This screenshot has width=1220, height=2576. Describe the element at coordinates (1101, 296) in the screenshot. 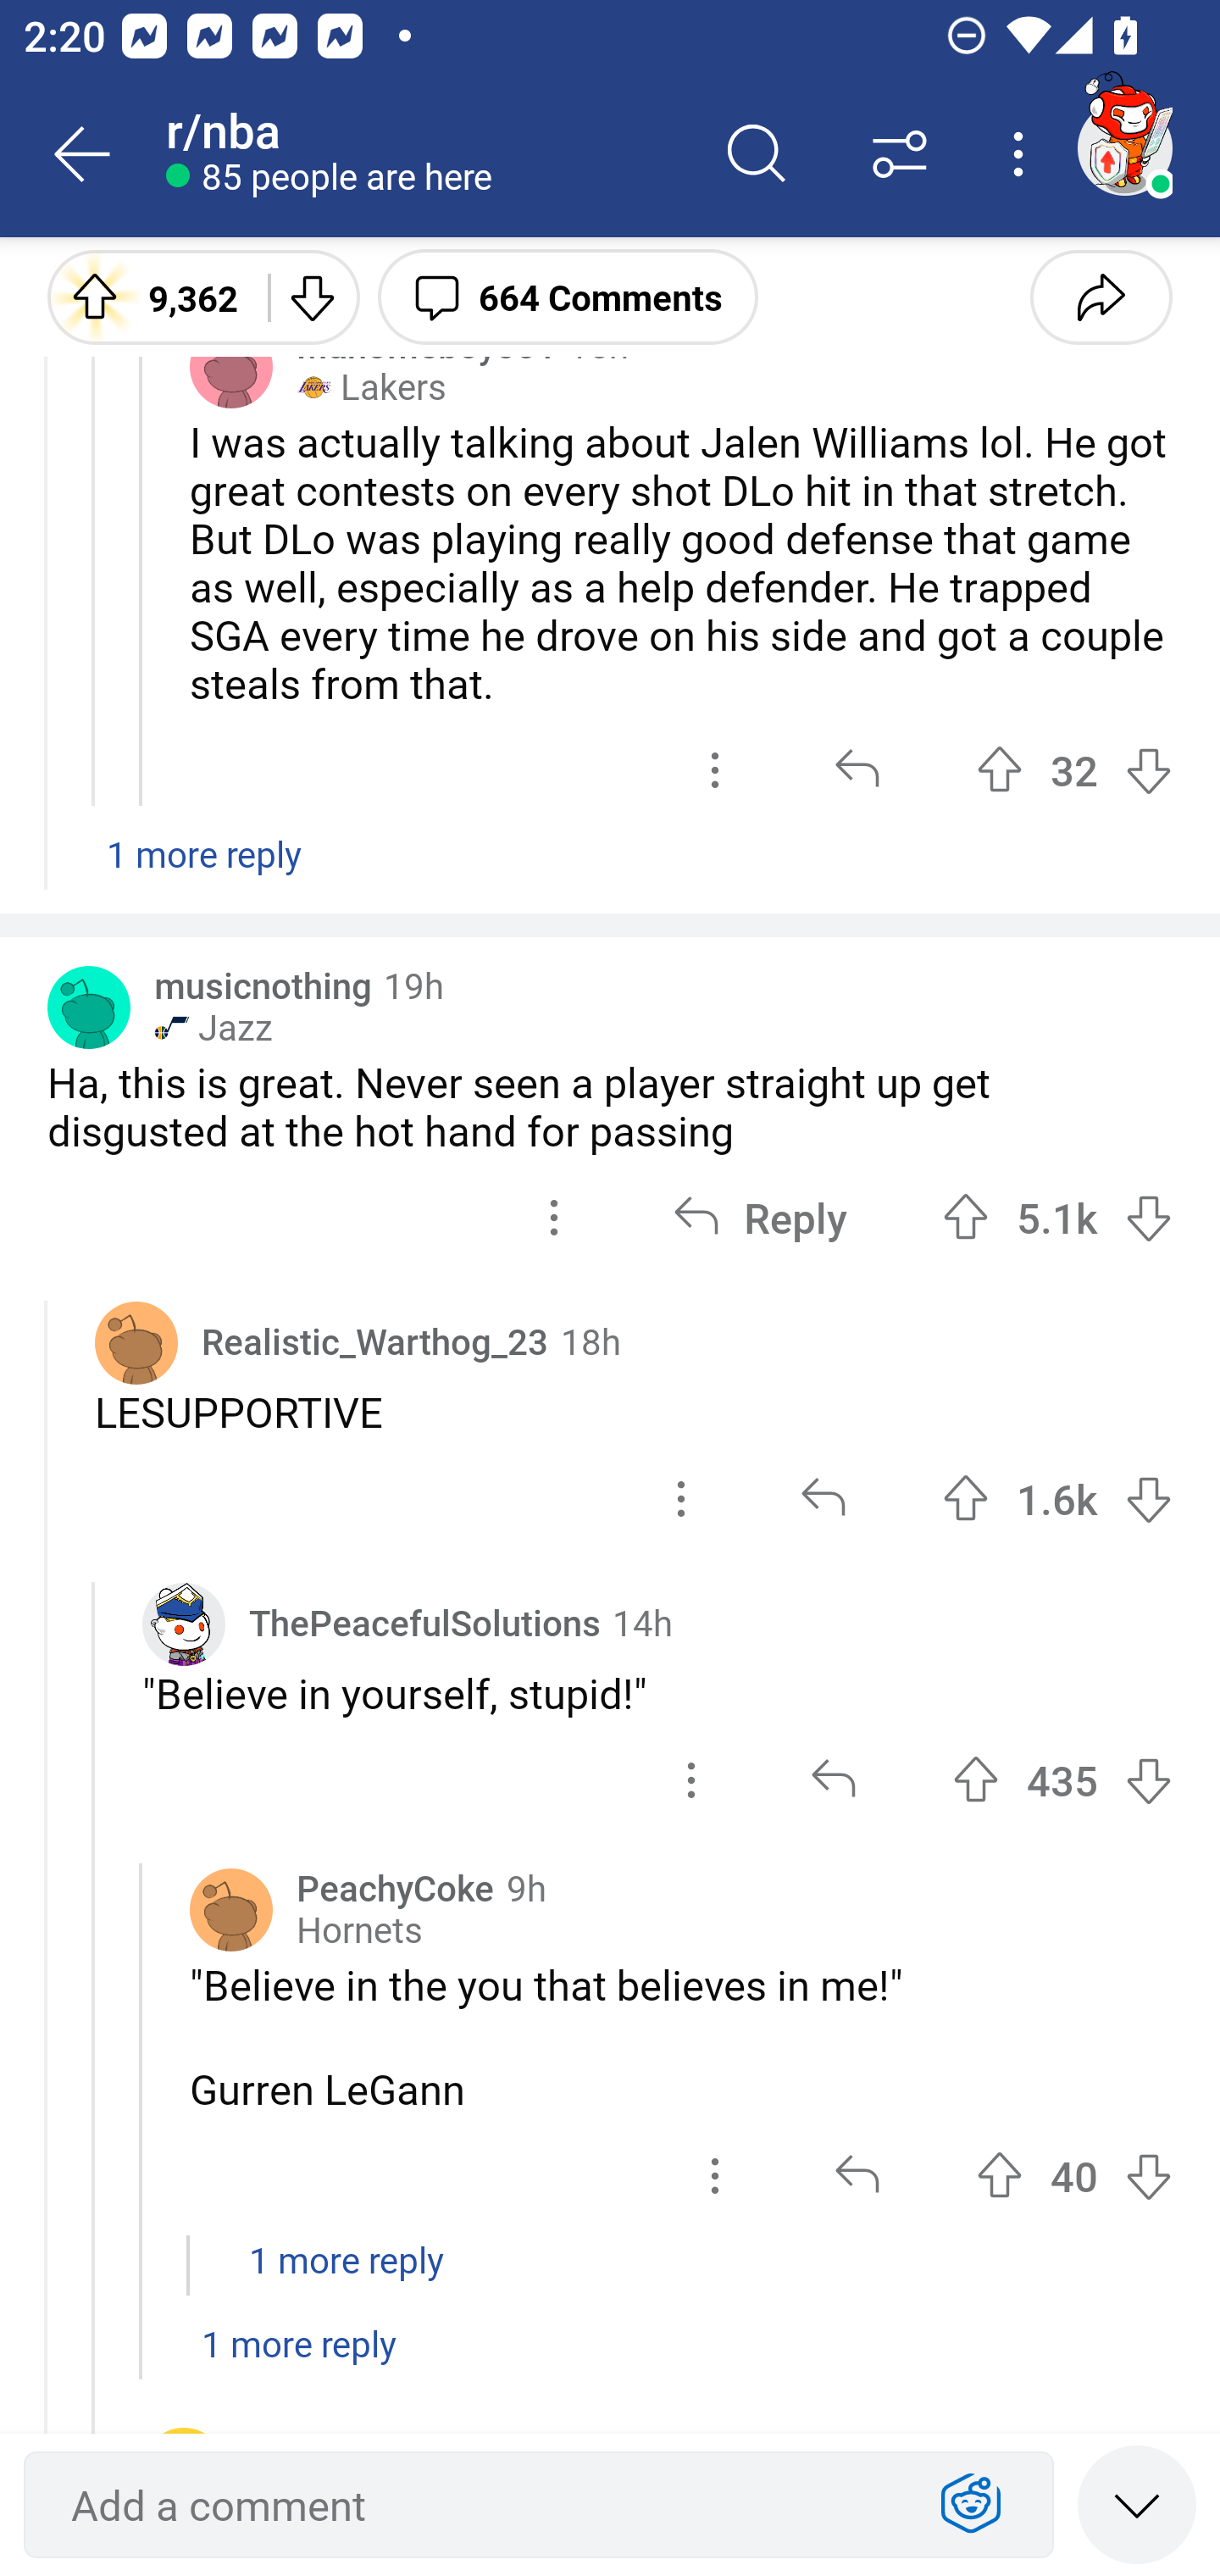

I see `Share` at that location.